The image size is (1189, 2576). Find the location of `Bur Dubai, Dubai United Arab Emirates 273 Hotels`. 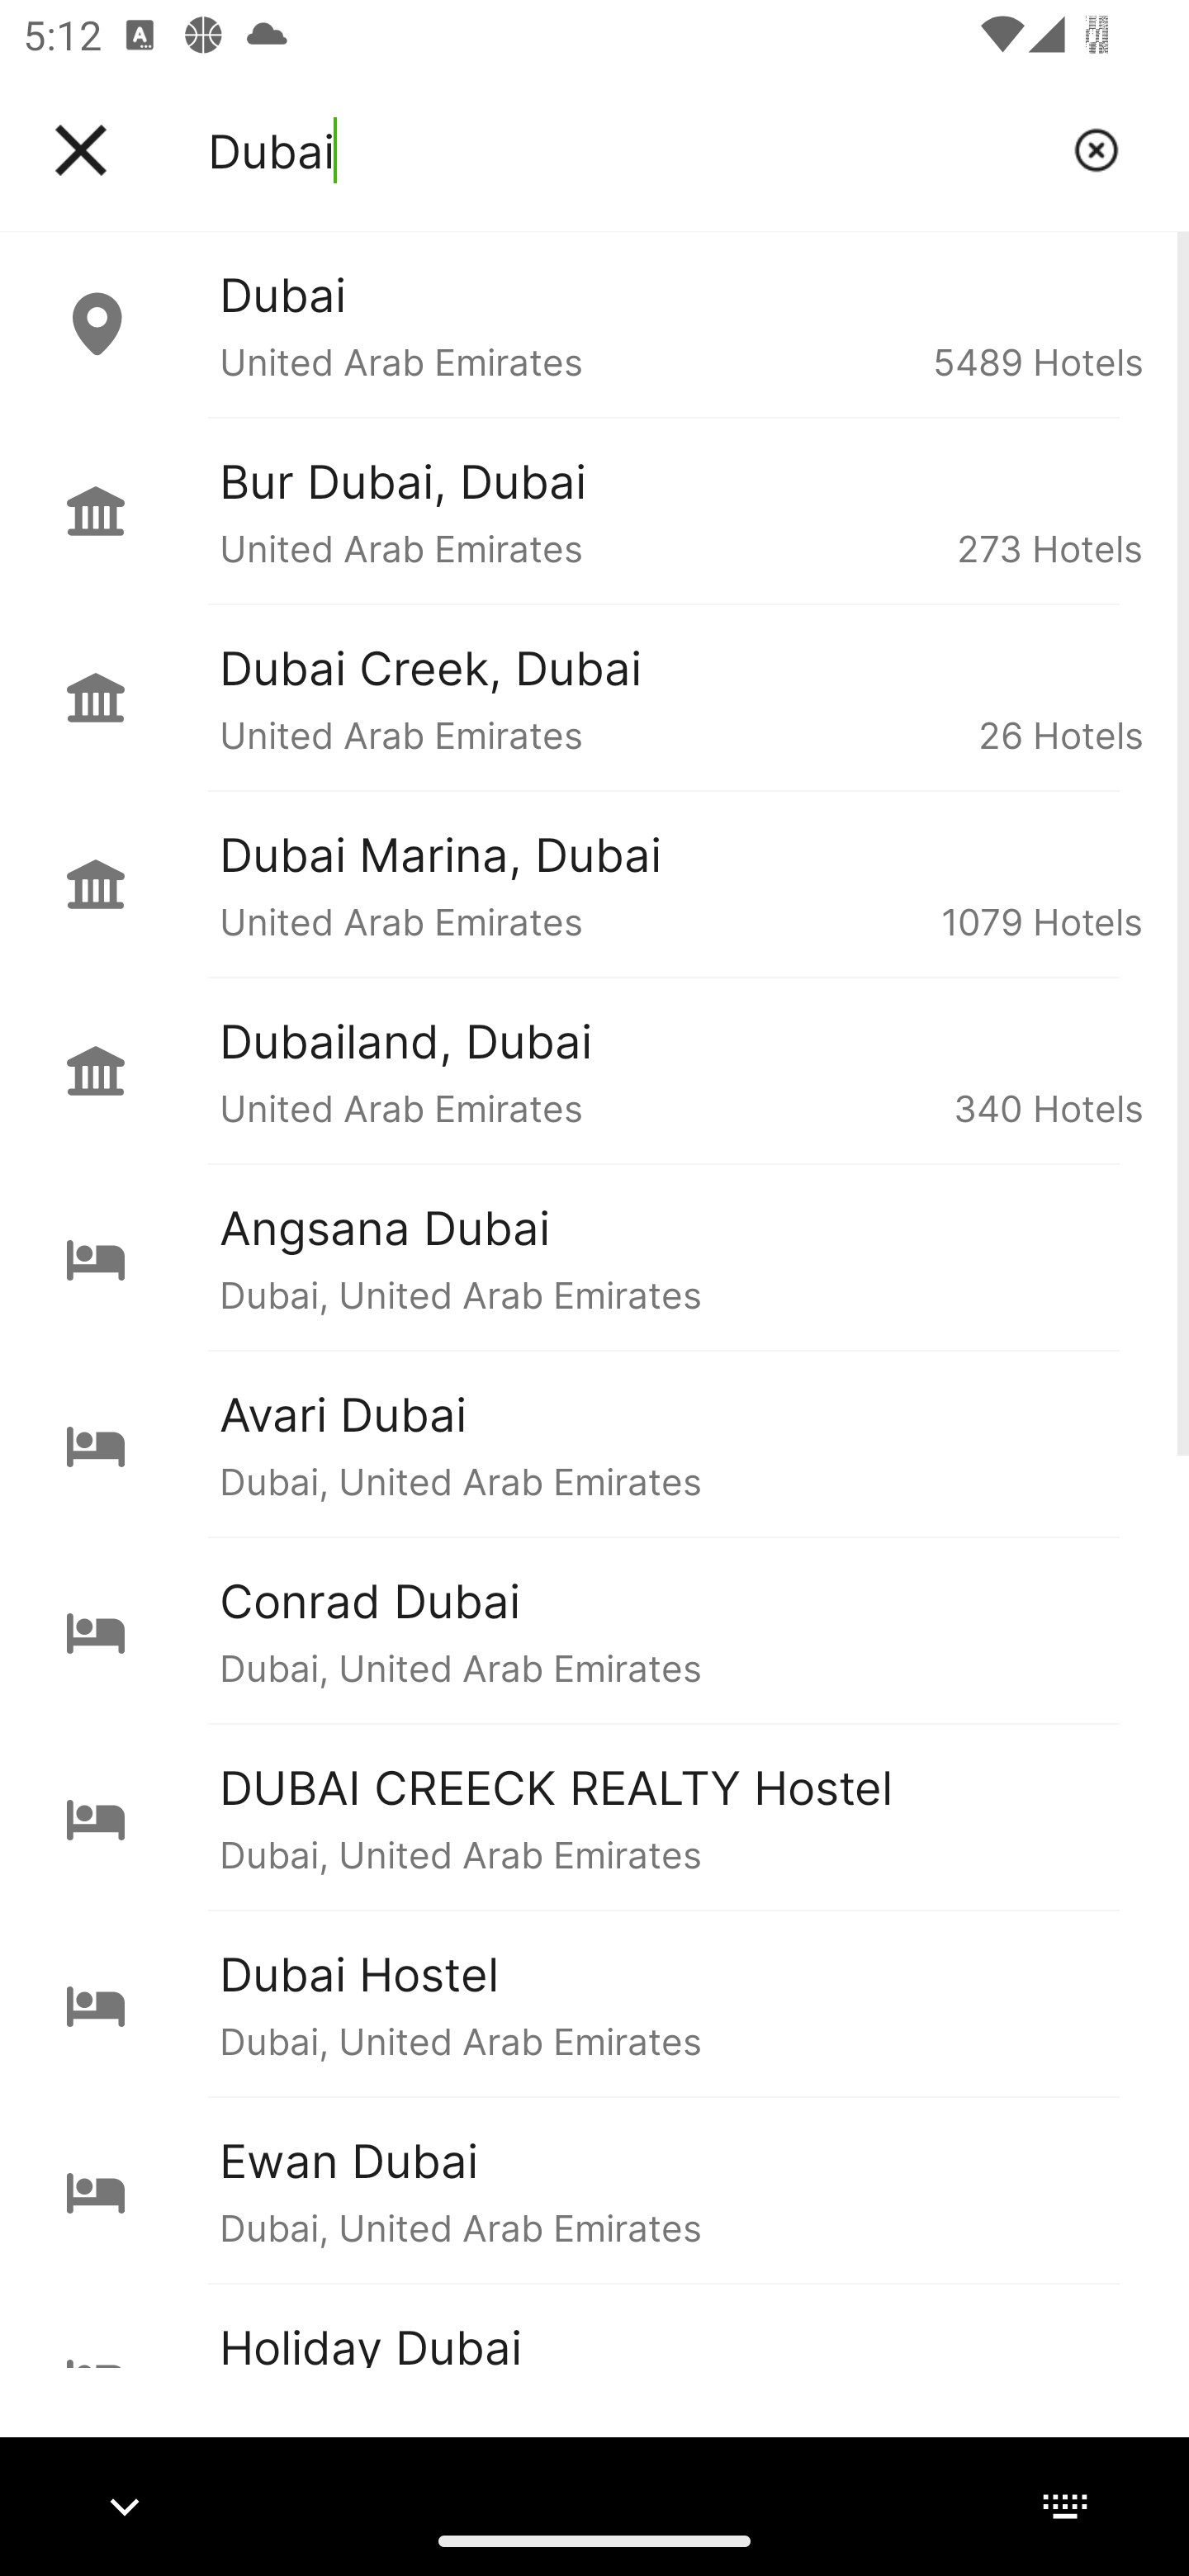

Bur Dubai, Dubai United Arab Emirates 273 Hotels is located at coordinates (594, 510).